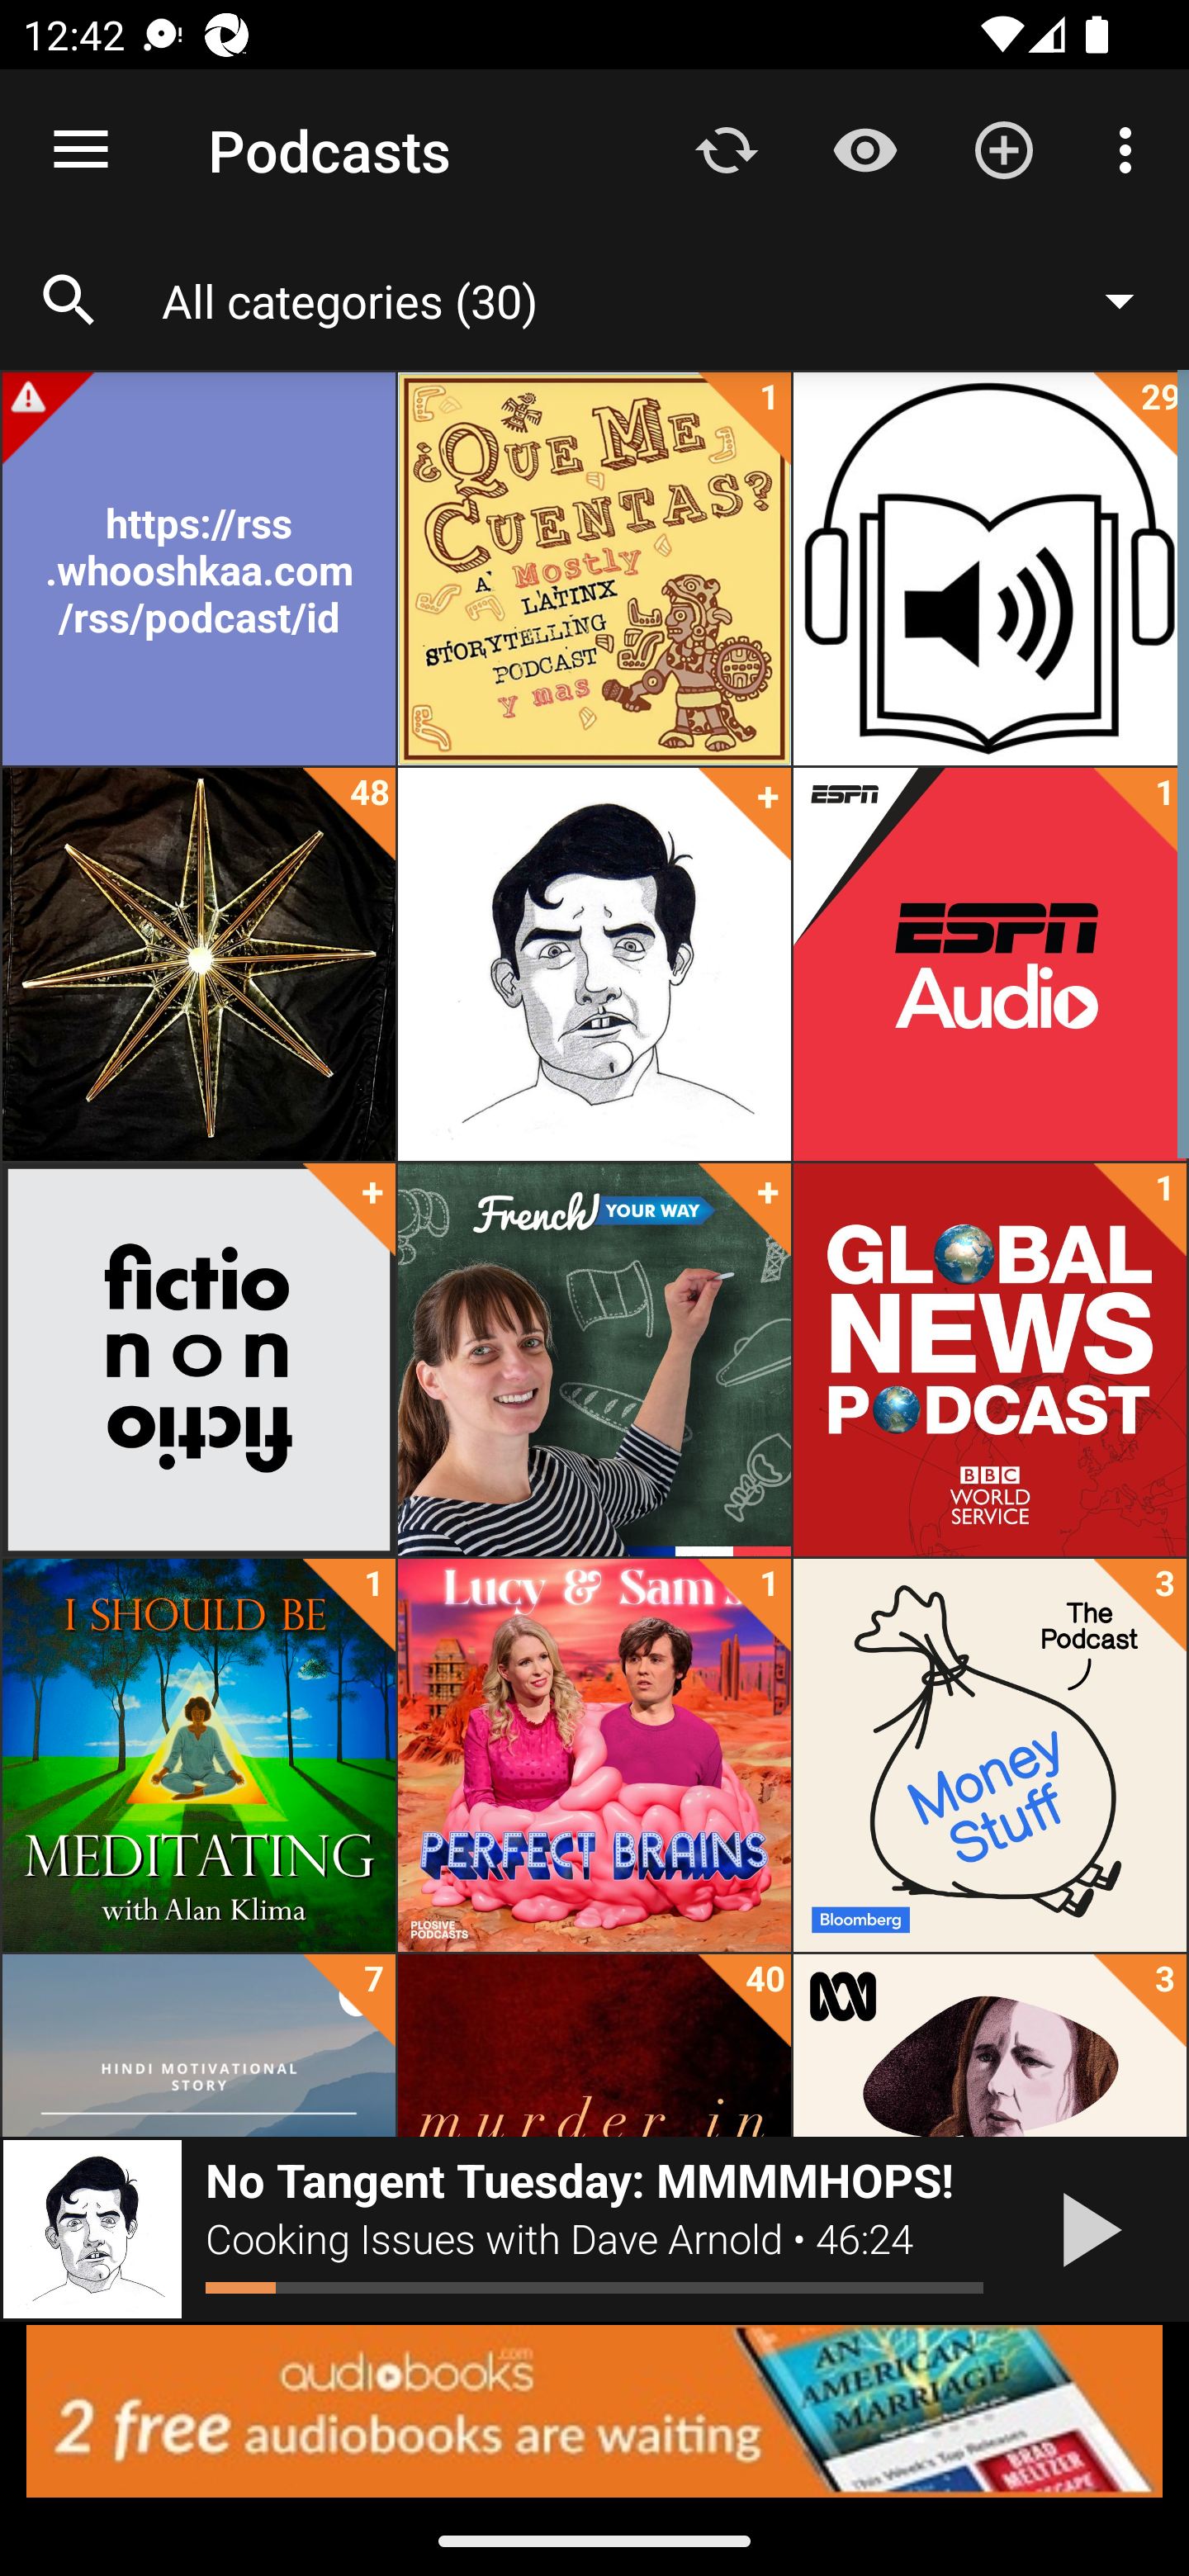 This screenshot has height=2576, width=1189. I want to click on Audiobooks 29, so click(989, 569).